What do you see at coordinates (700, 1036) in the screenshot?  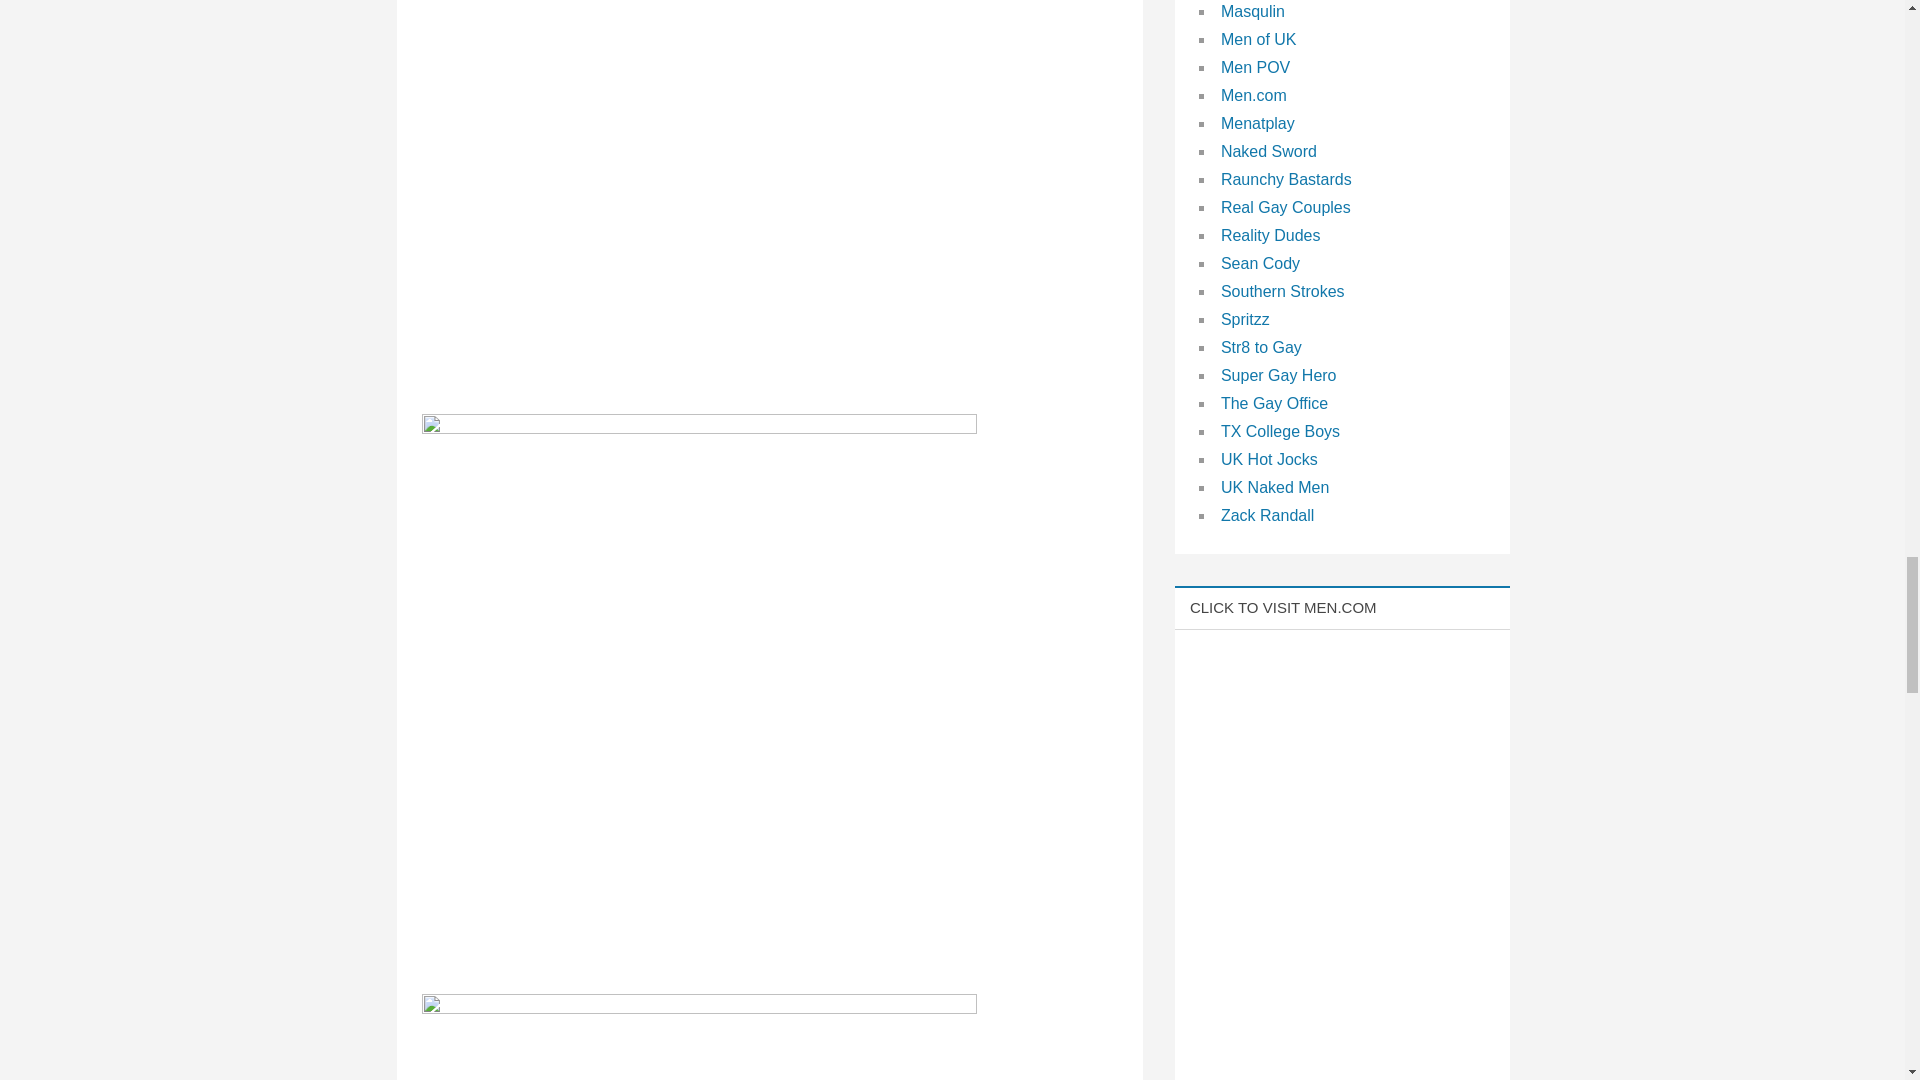 I see `Southern Strokes: Haigan and Cole` at bounding box center [700, 1036].